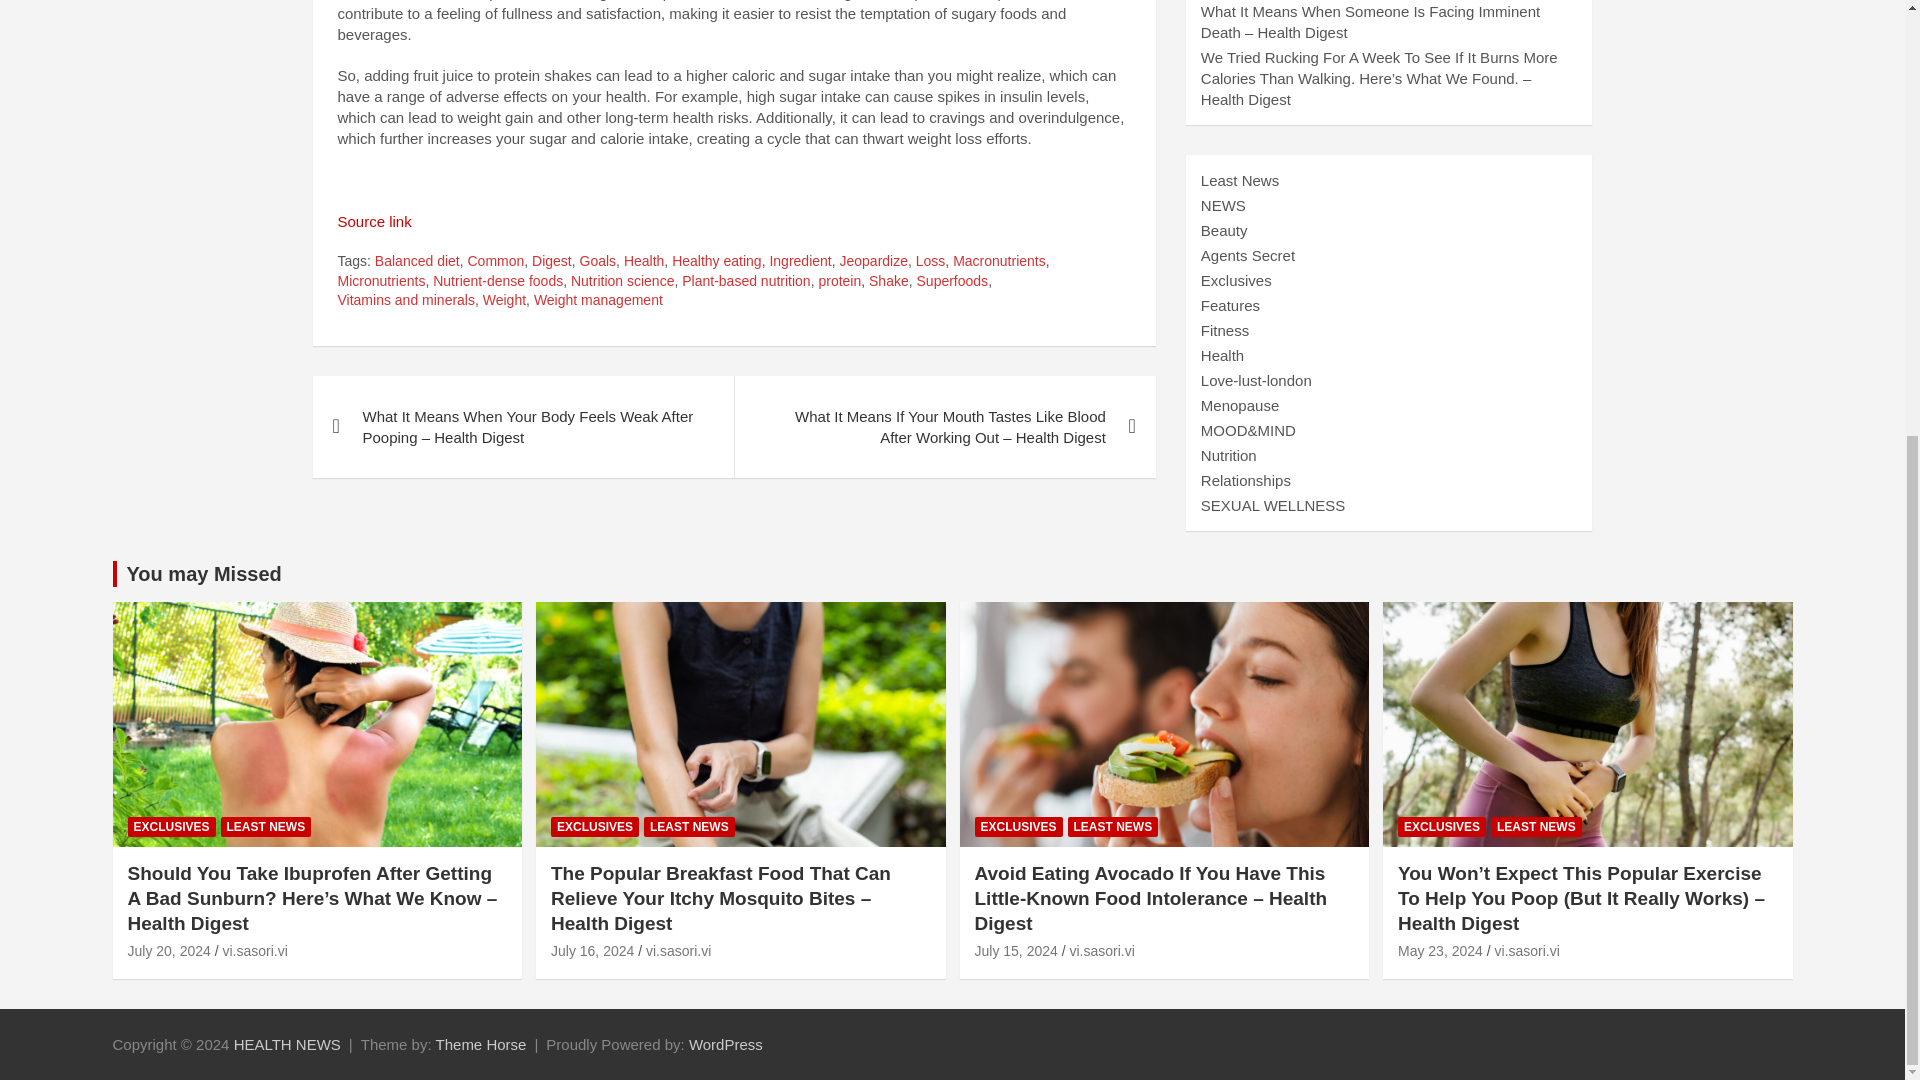  What do you see at coordinates (726, 1044) in the screenshot?
I see `WordPress` at bounding box center [726, 1044].